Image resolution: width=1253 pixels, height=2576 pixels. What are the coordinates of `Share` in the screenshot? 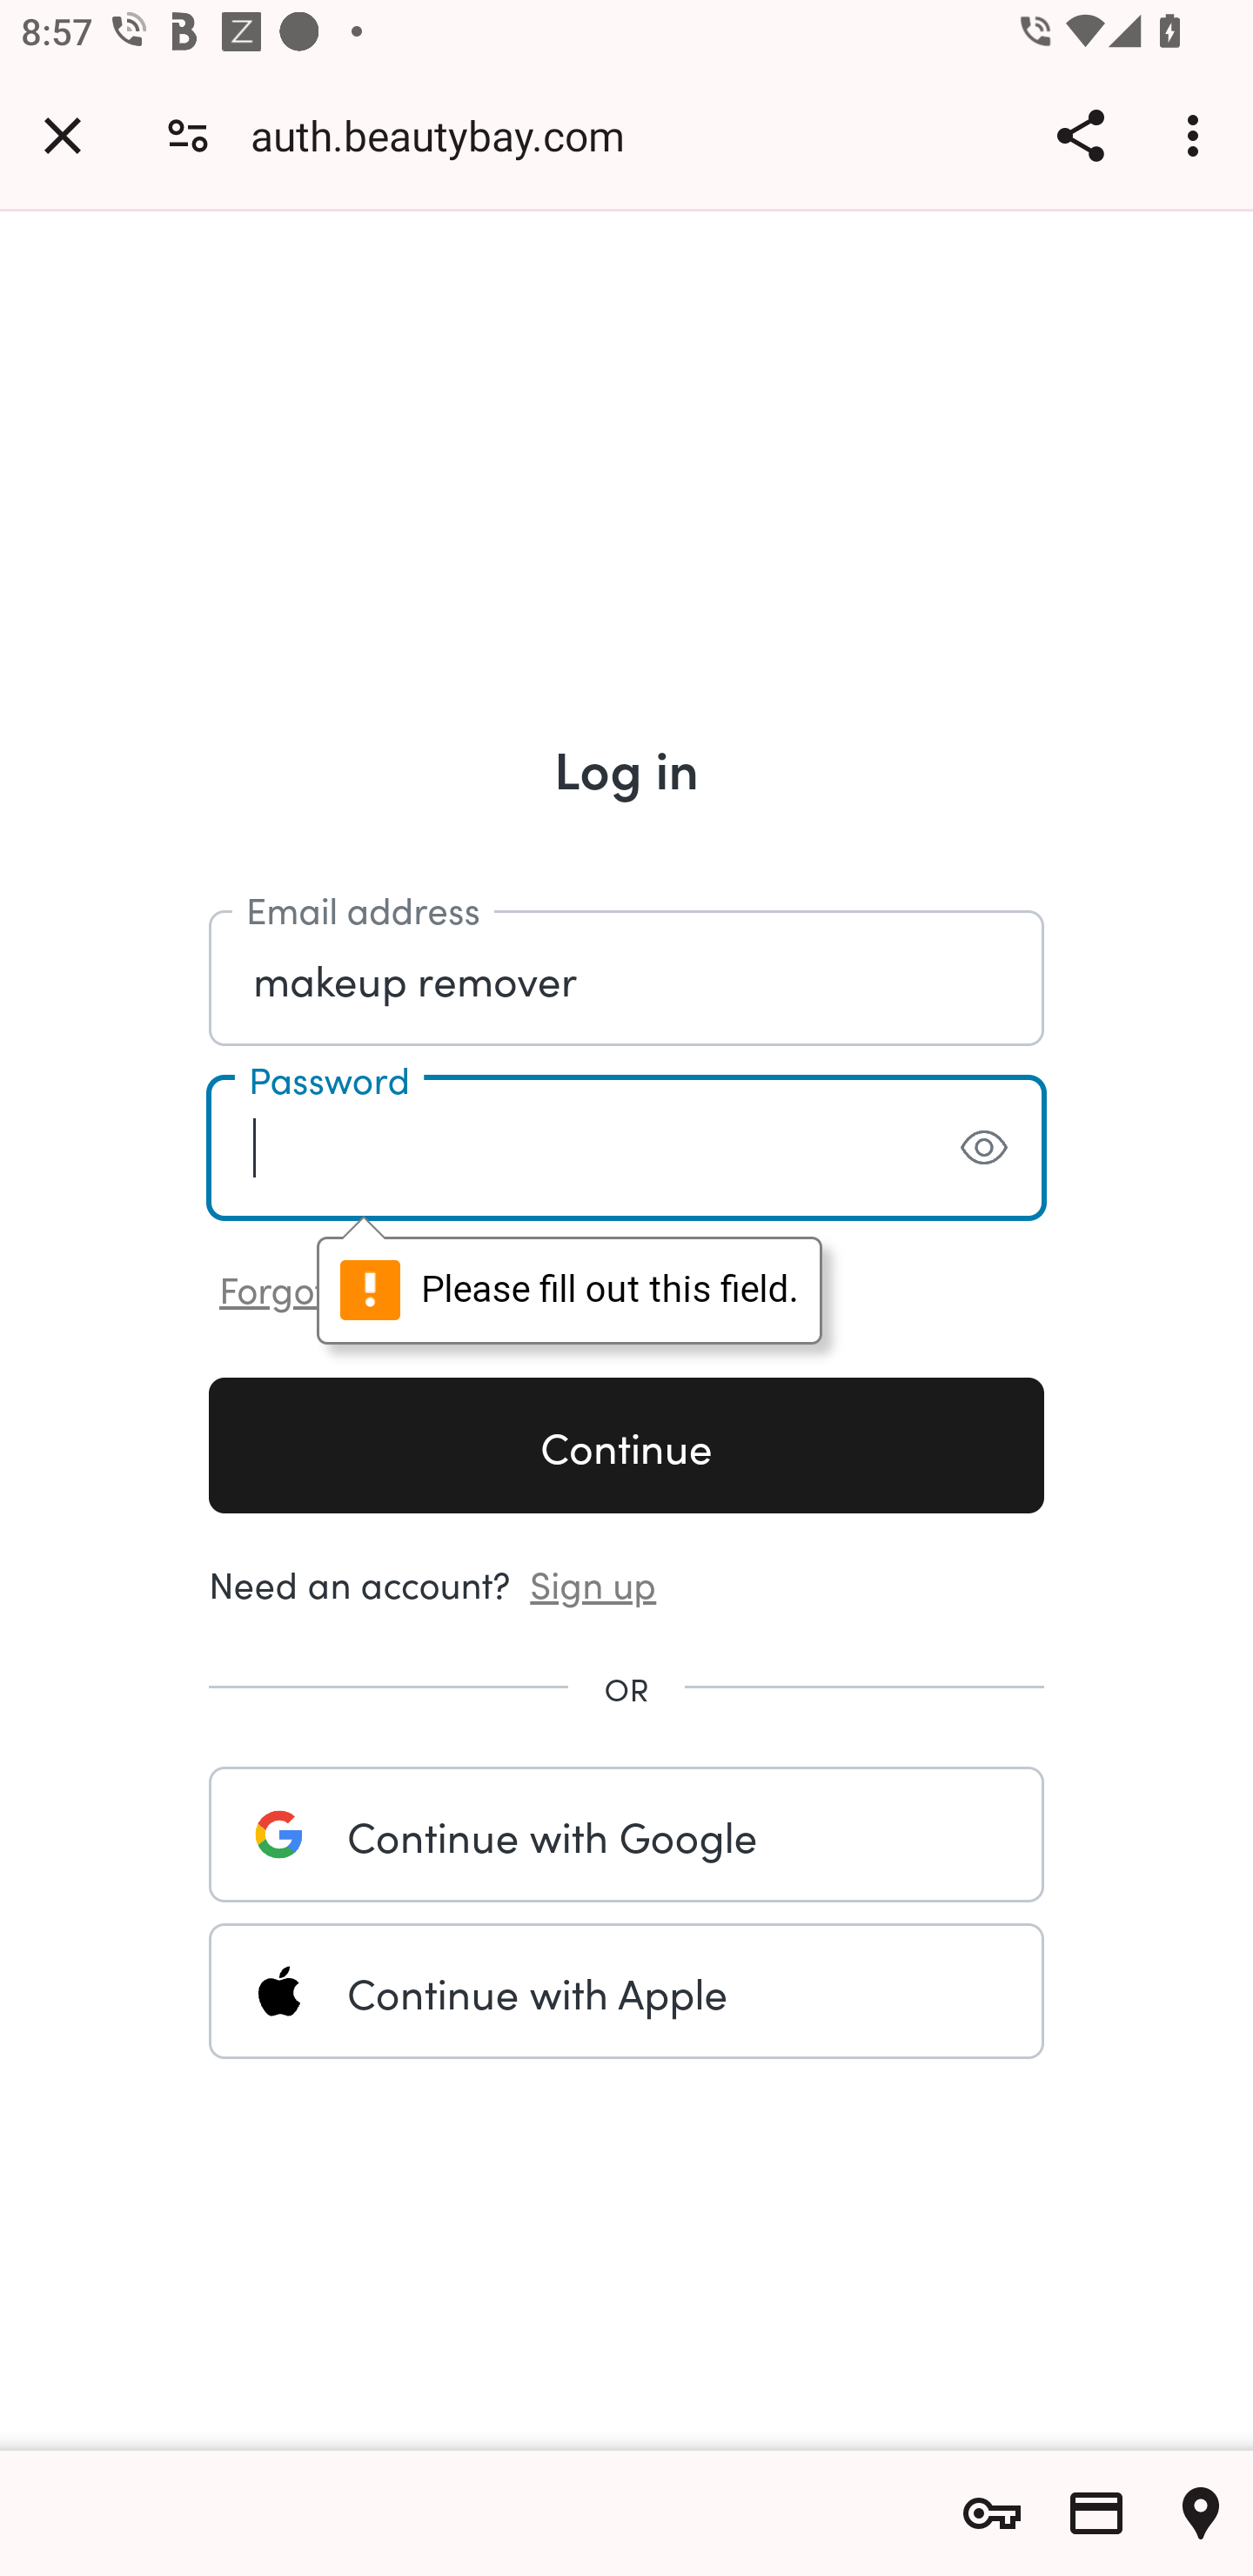 It's located at (1080, 135).